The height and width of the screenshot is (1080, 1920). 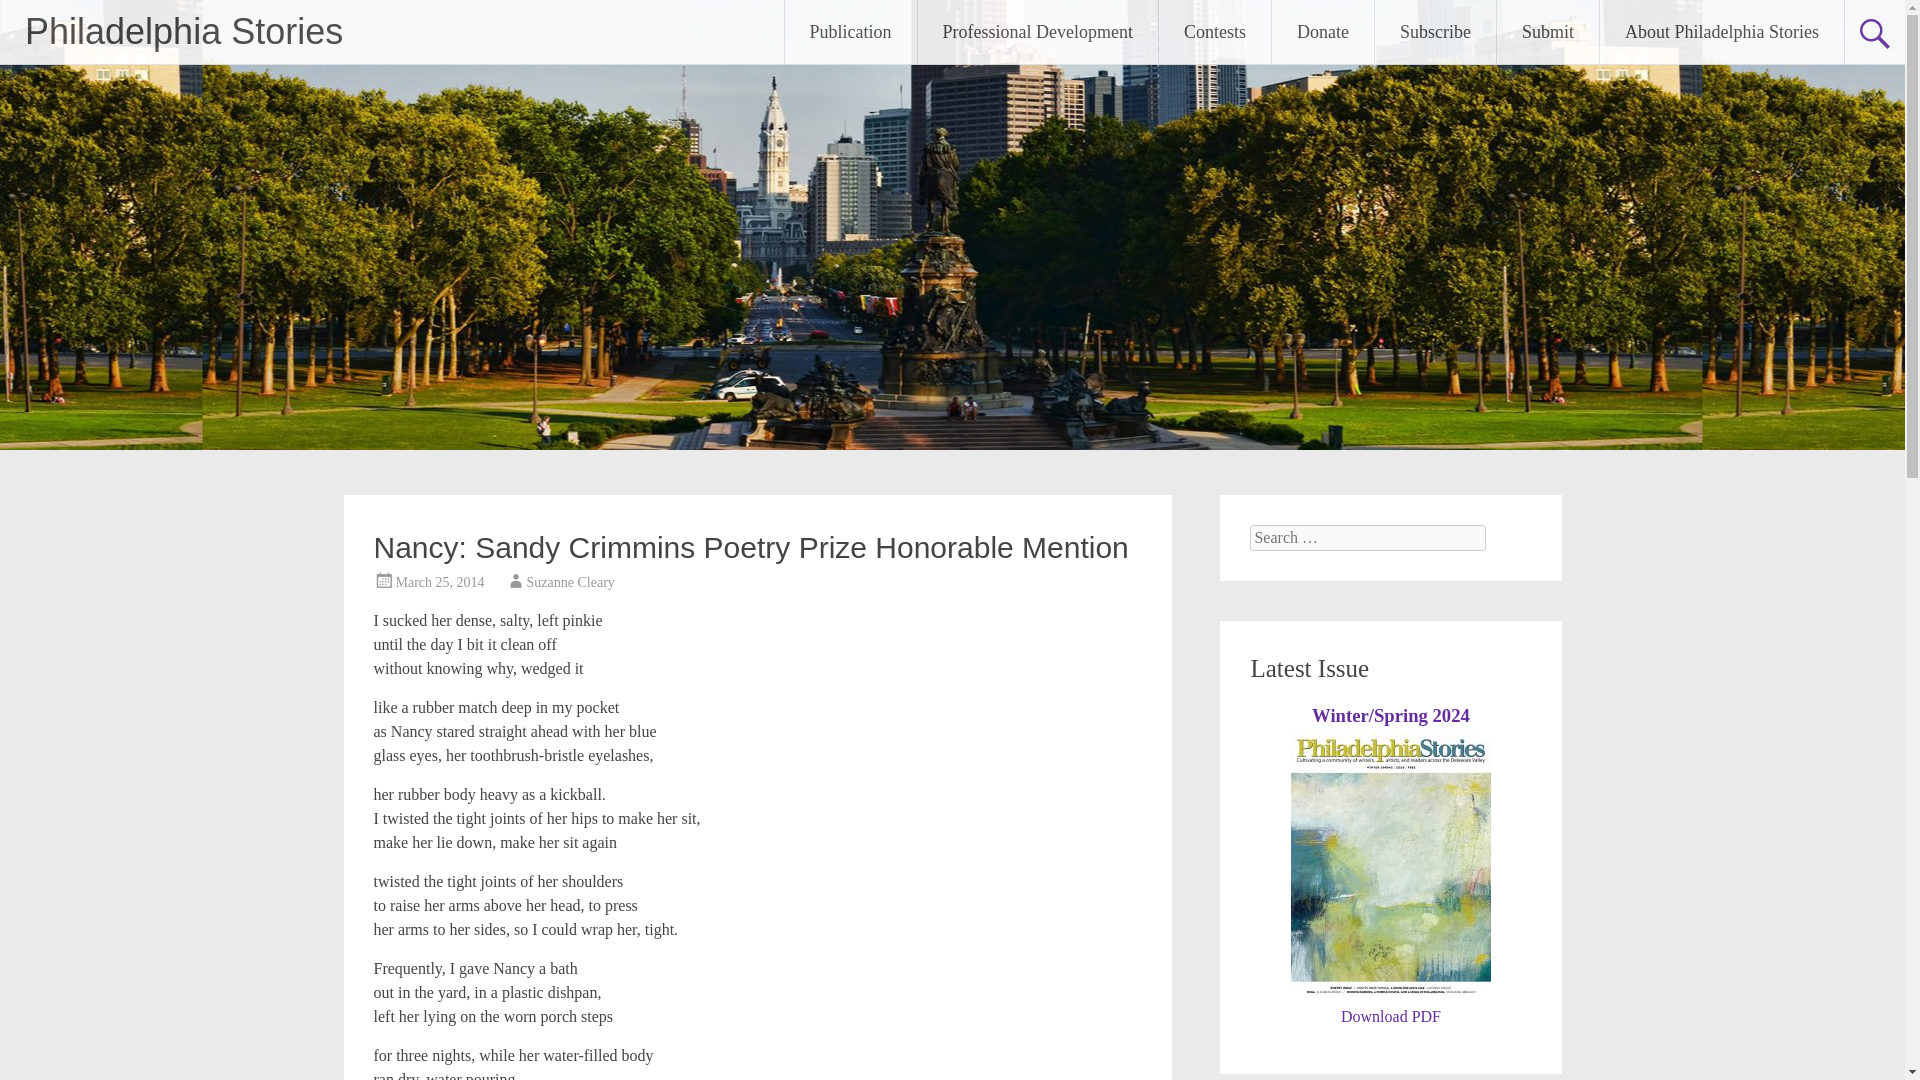 What do you see at coordinates (34, 16) in the screenshot?
I see `Search` at bounding box center [34, 16].